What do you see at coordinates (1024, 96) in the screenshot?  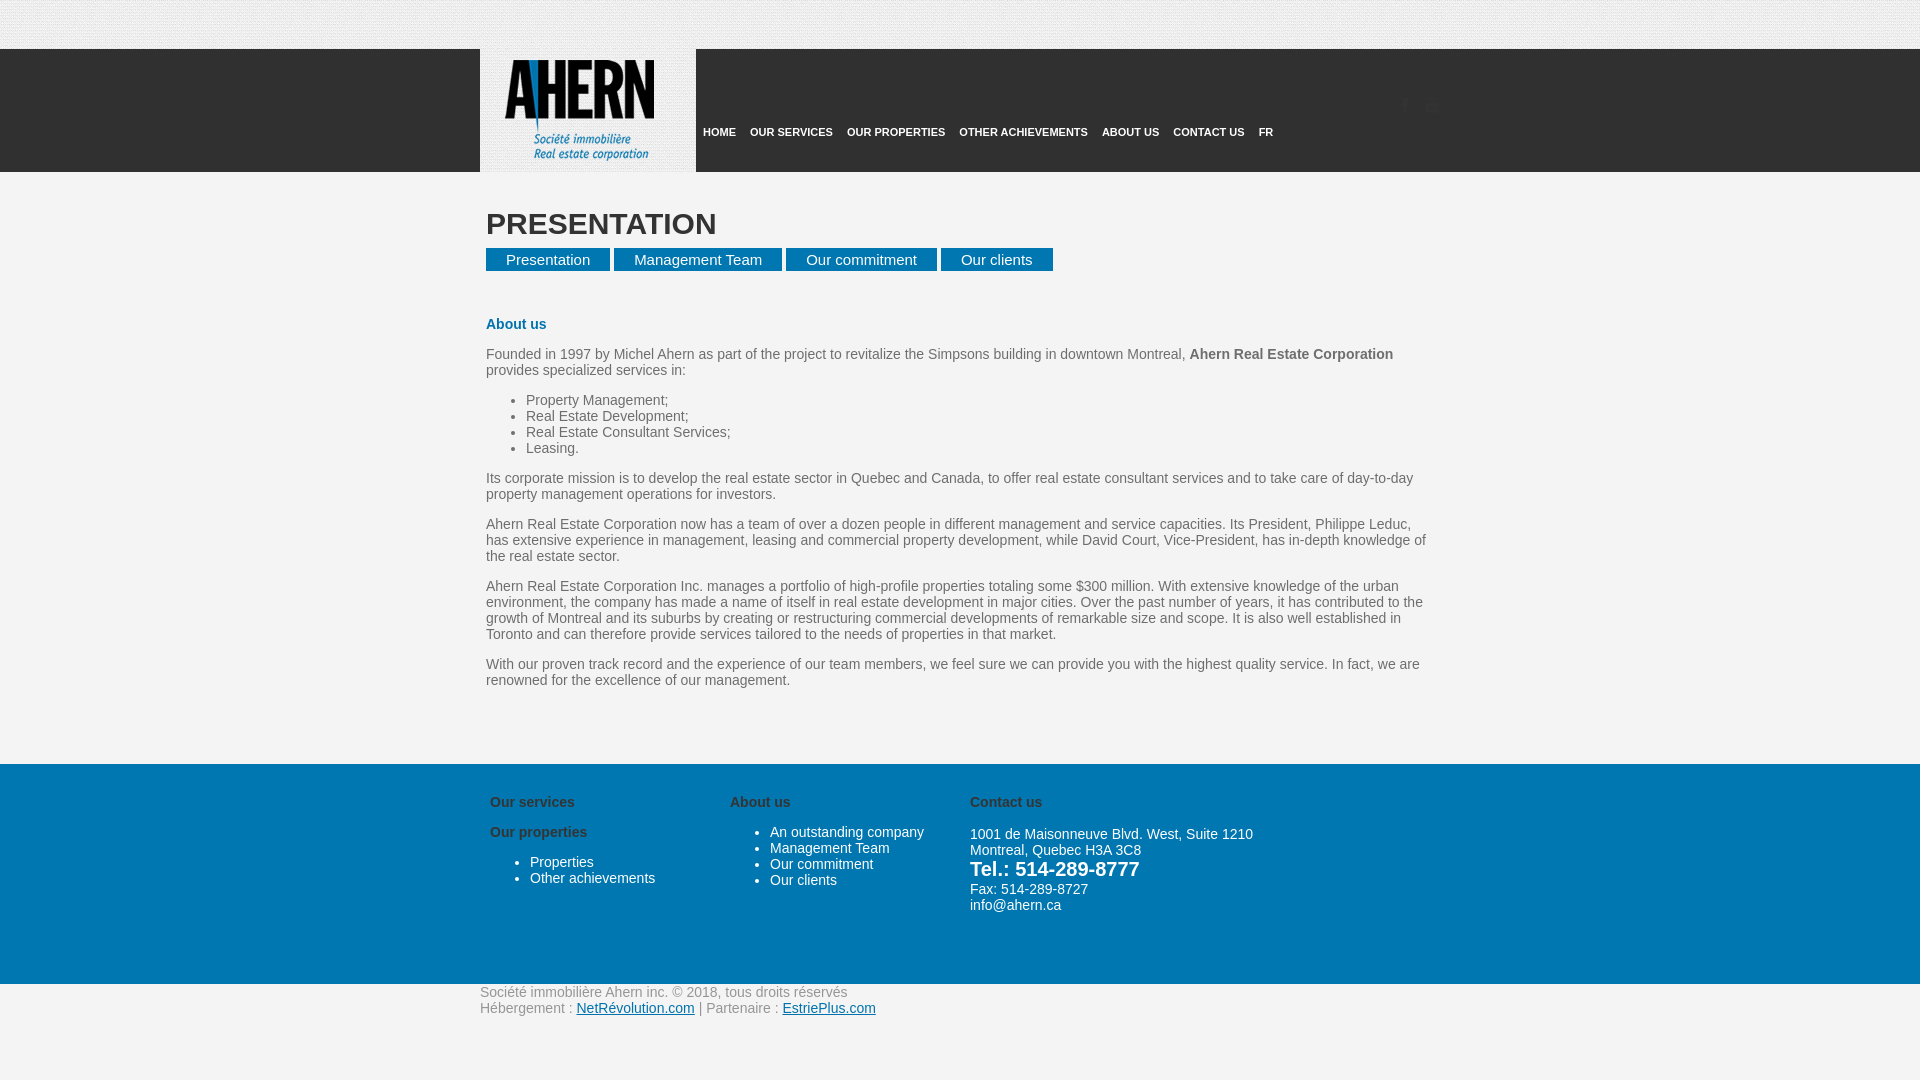 I see `OTHER ACHIEVEMENTS` at bounding box center [1024, 96].